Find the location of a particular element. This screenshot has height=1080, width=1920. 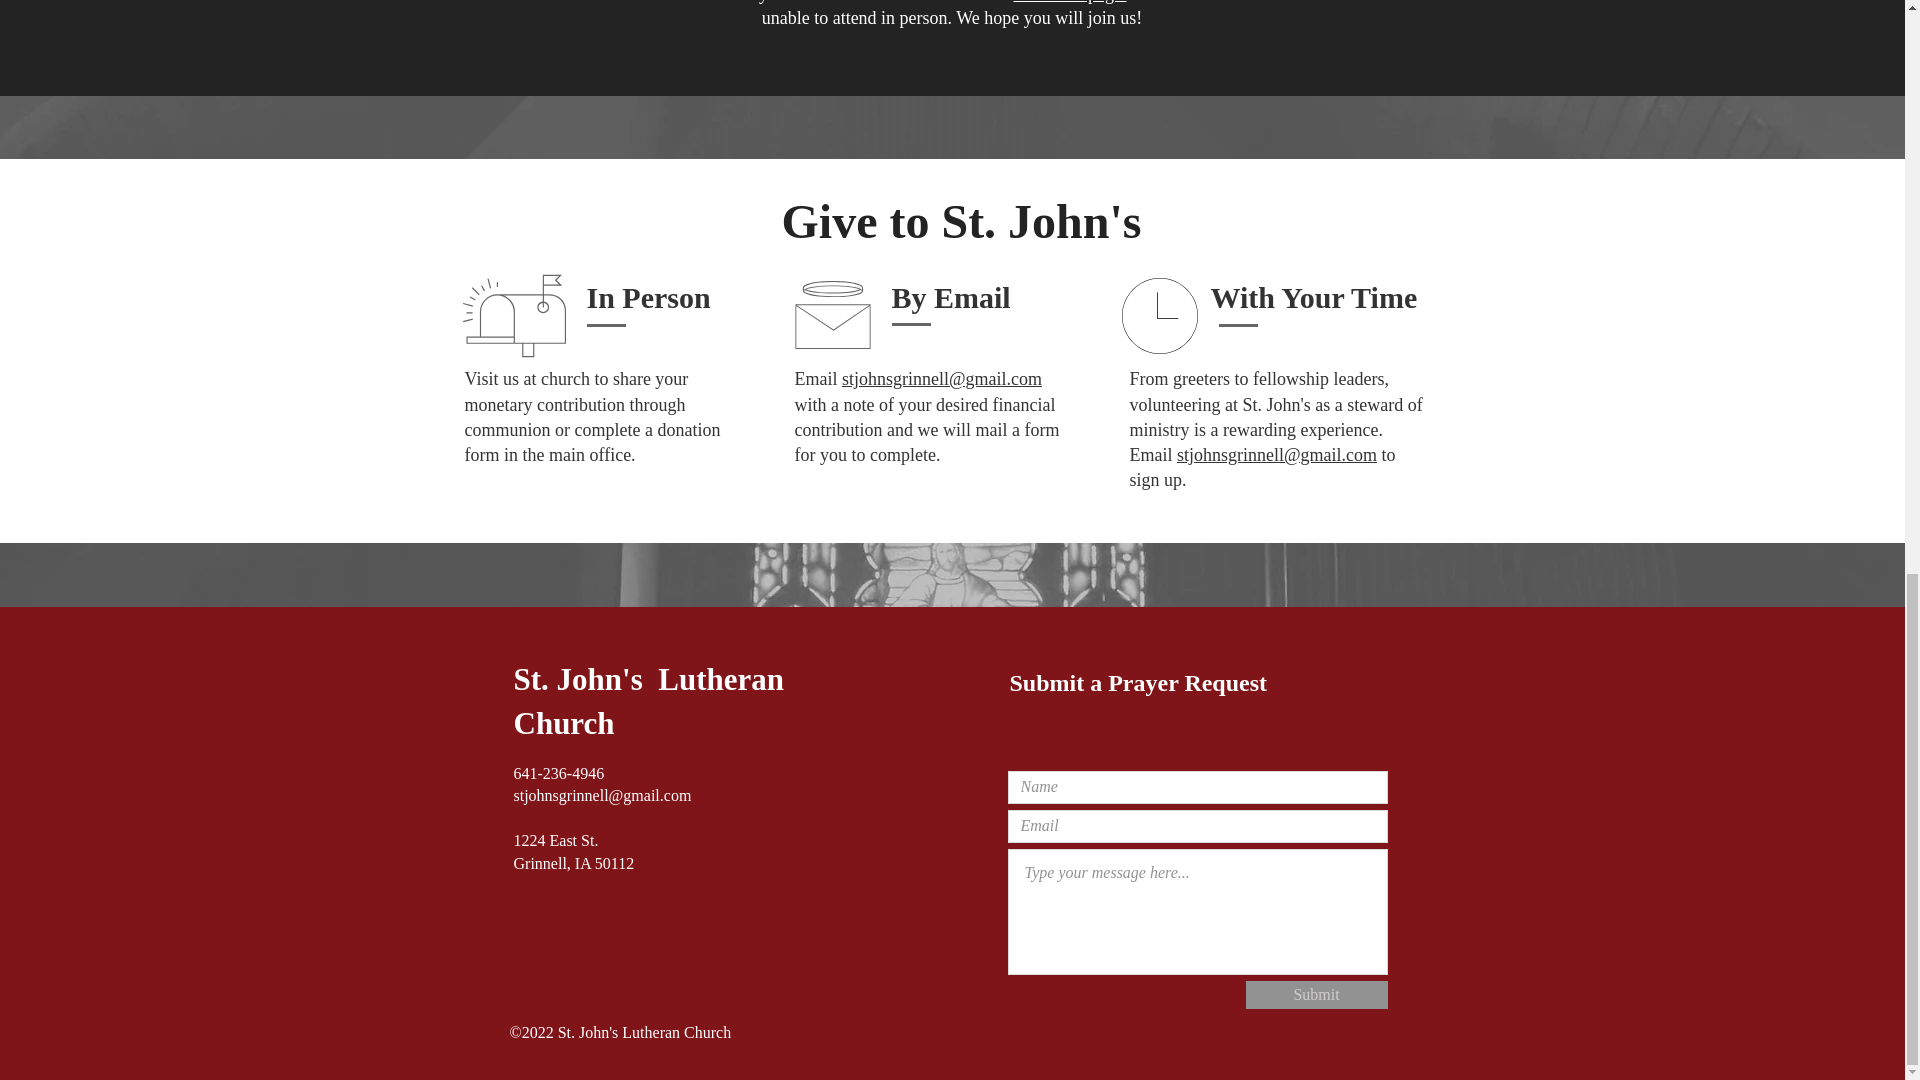

Submit is located at coordinates (1317, 994).